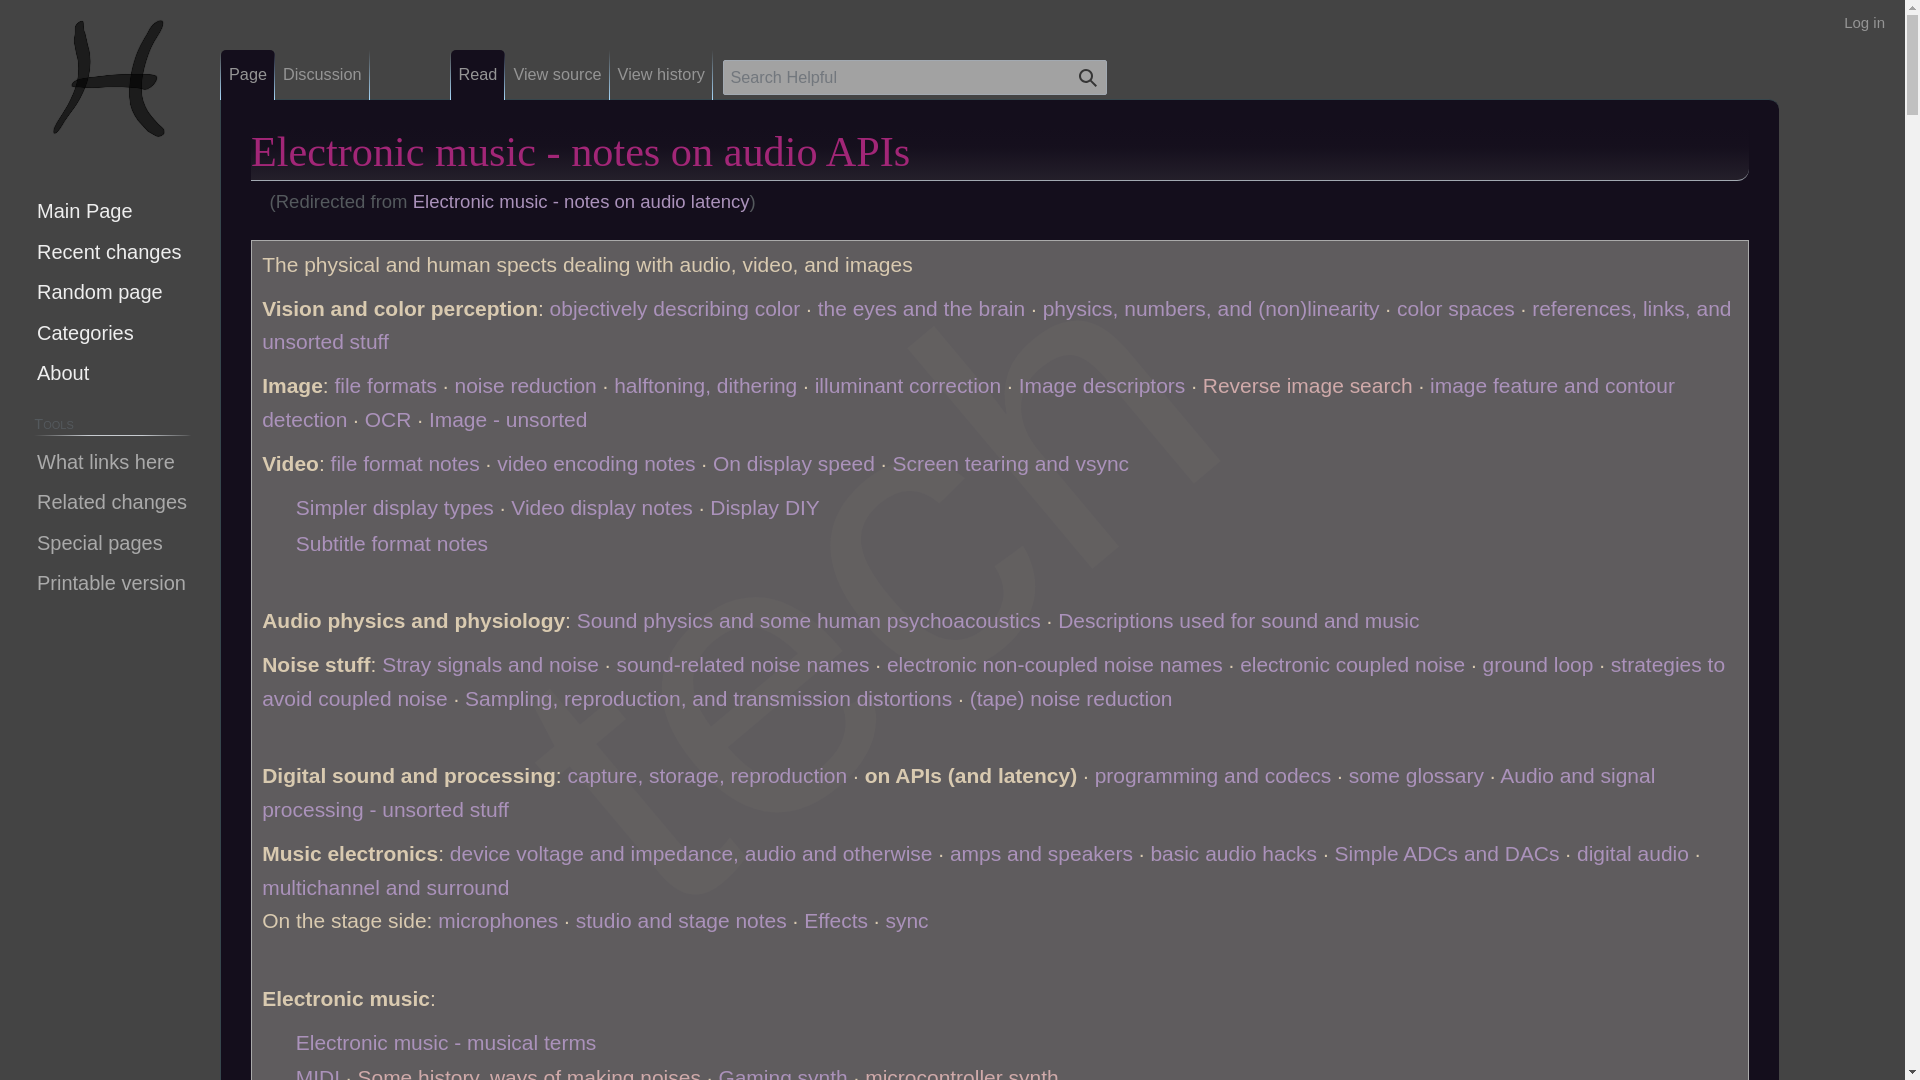 This screenshot has width=1920, height=1080. Describe the element at coordinates (524, 385) in the screenshot. I see `noise reduction` at that location.